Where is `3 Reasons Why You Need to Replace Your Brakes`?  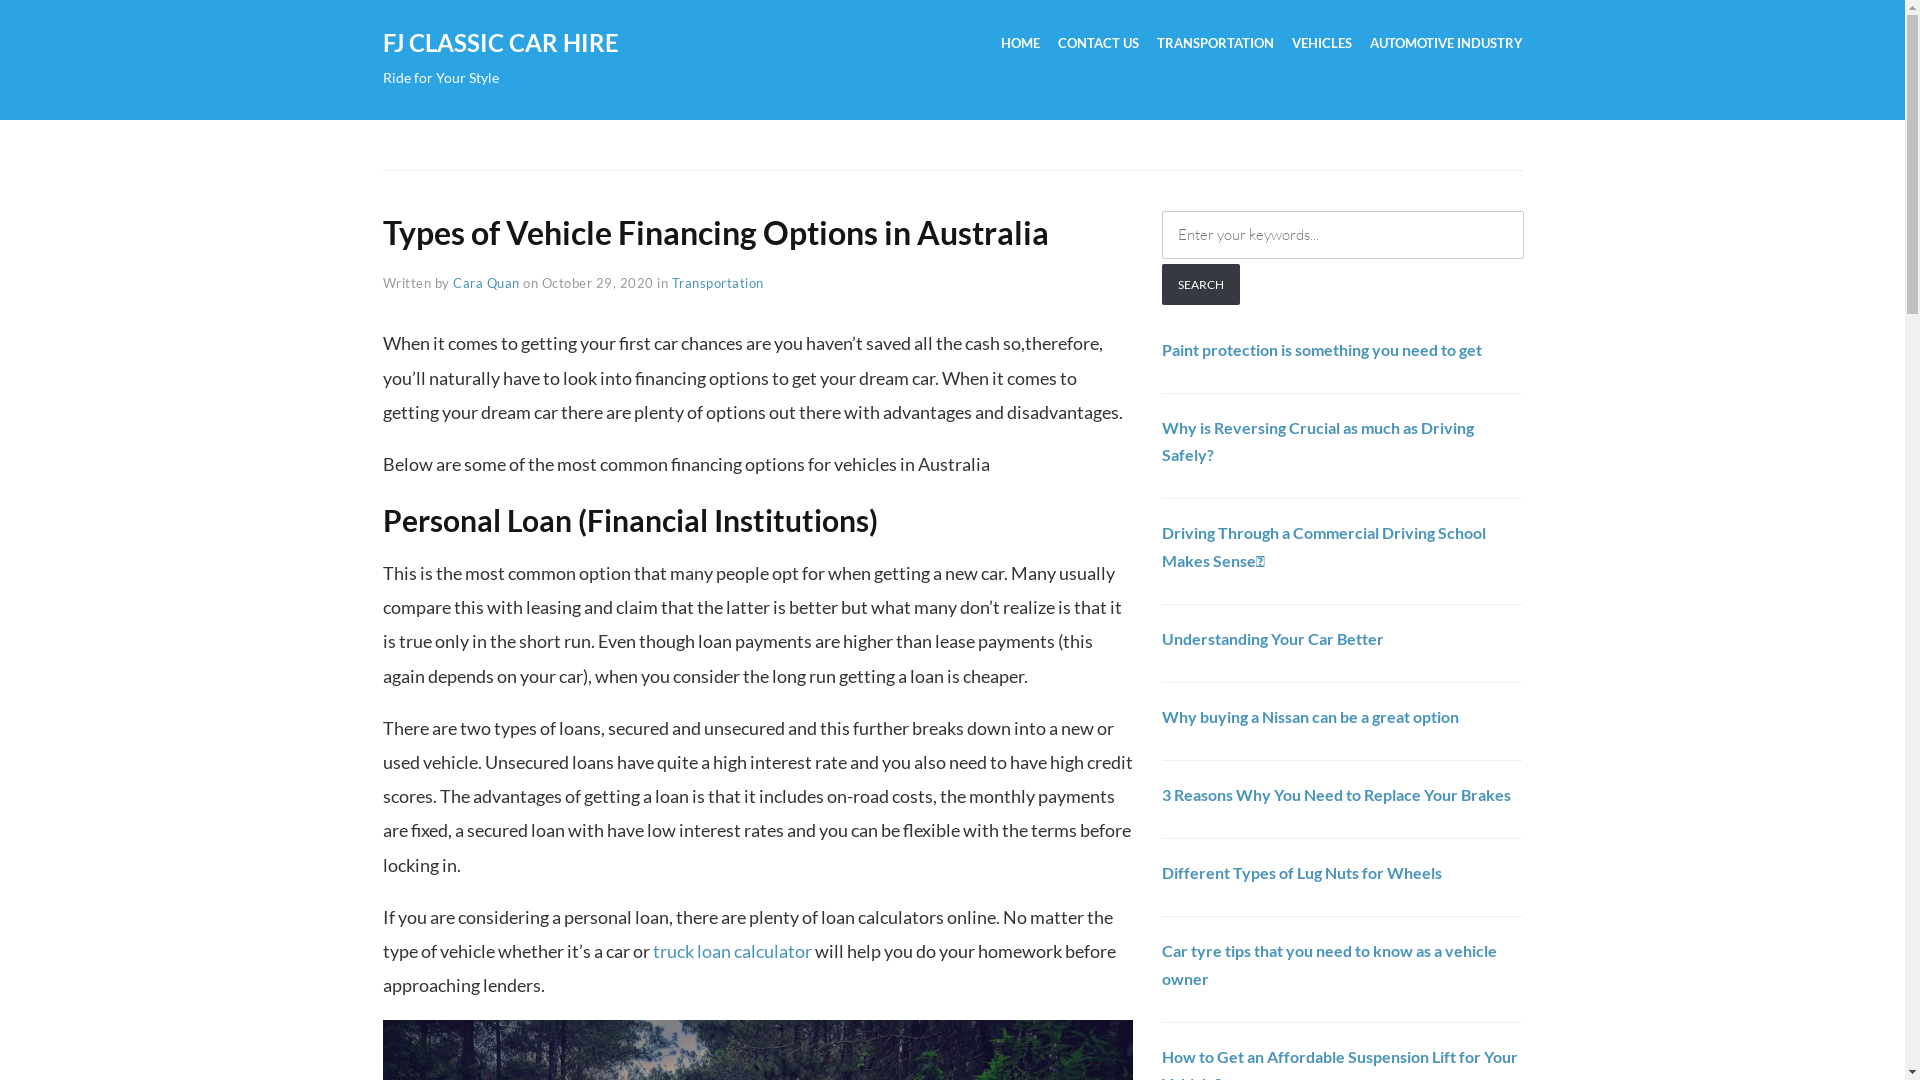
3 Reasons Why You Need to Replace Your Brakes is located at coordinates (1336, 794).